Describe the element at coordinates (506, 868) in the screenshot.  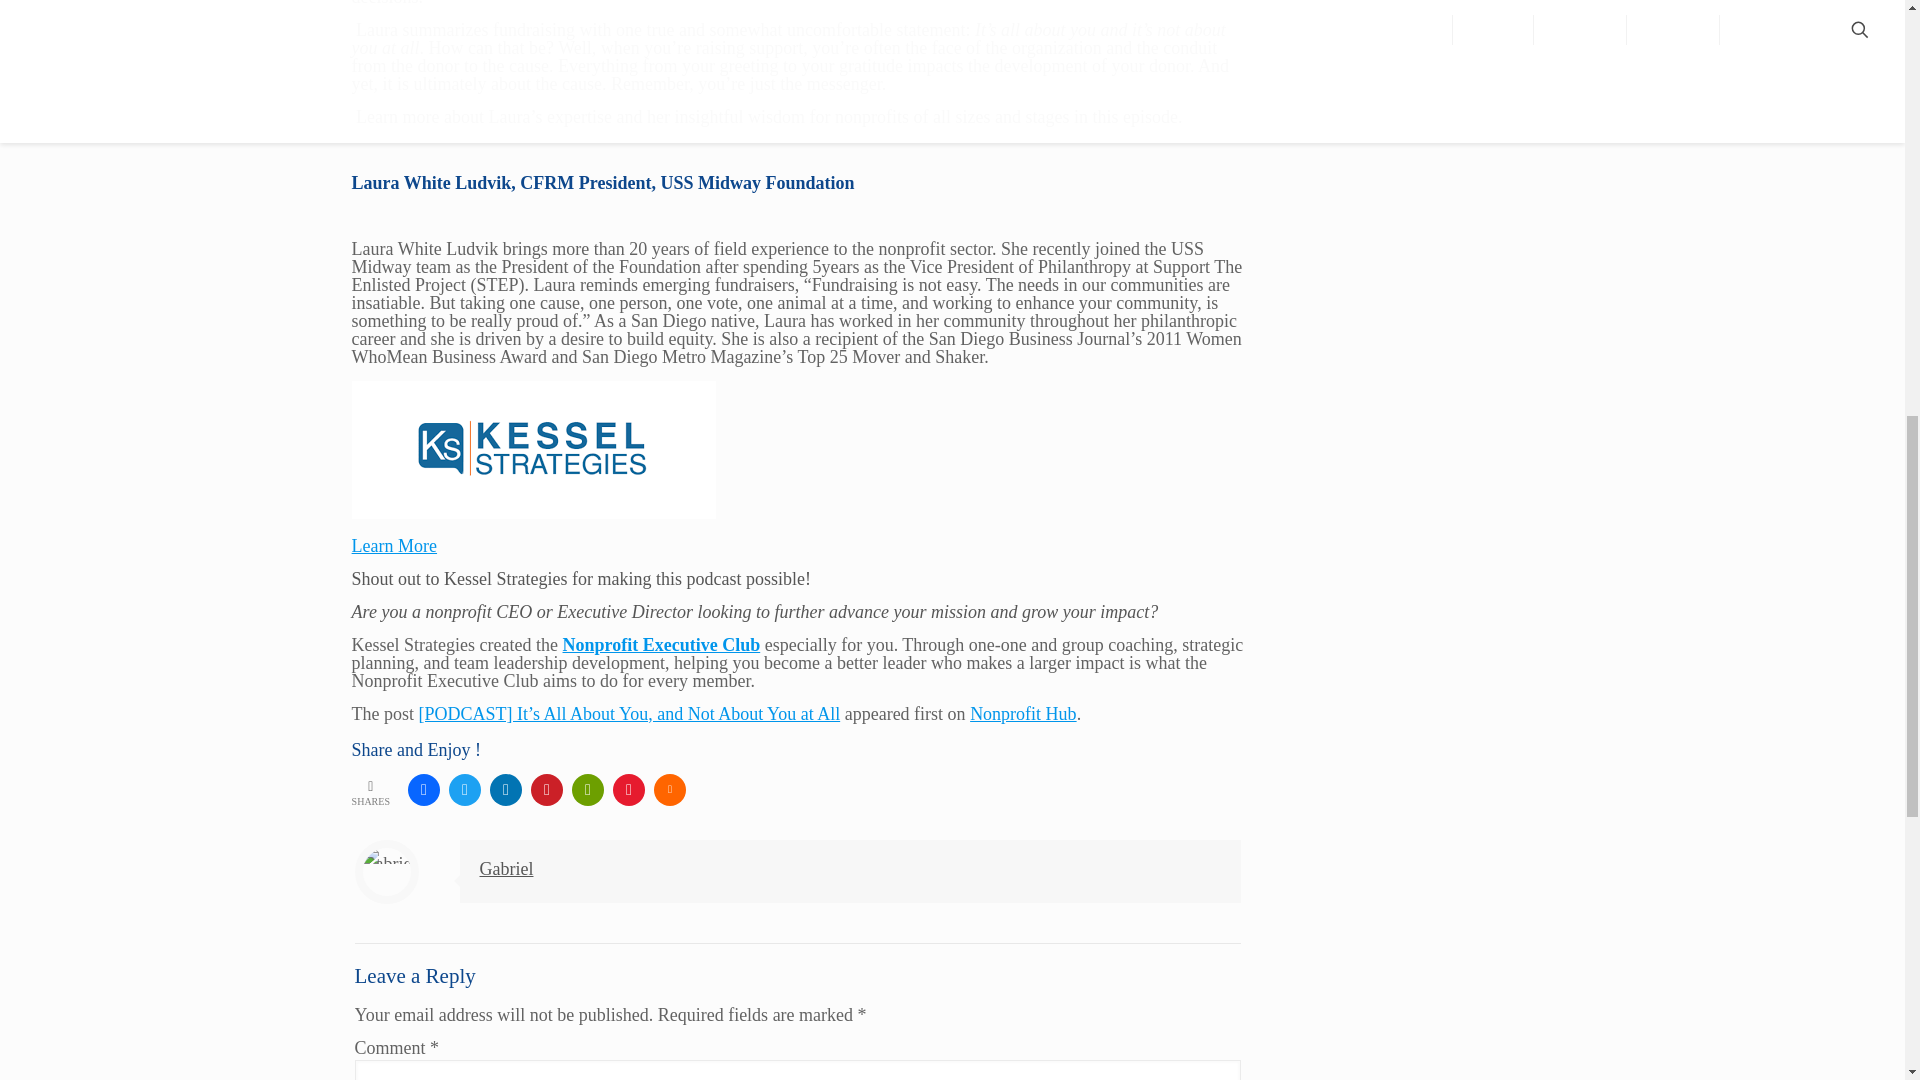
I see `Gabriel` at that location.